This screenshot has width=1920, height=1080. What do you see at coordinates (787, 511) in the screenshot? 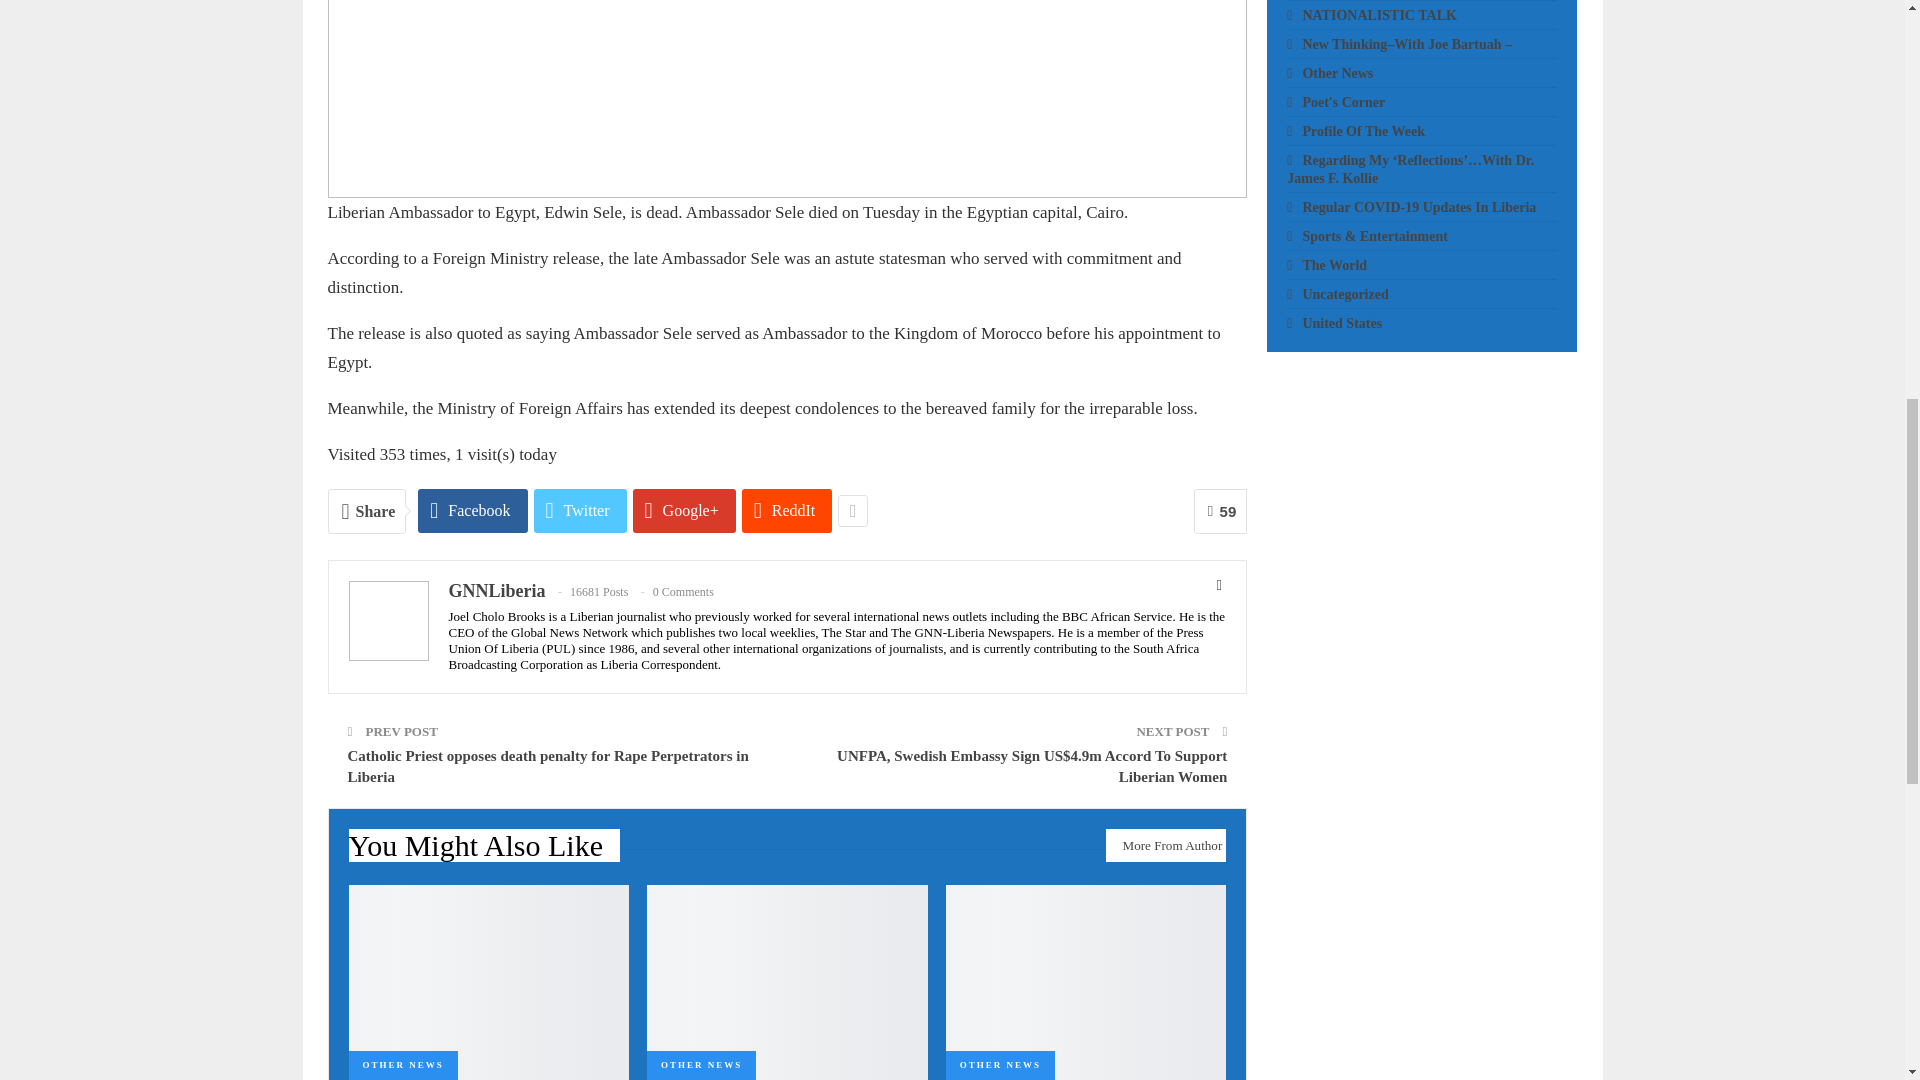
I see `ReddIt` at bounding box center [787, 511].